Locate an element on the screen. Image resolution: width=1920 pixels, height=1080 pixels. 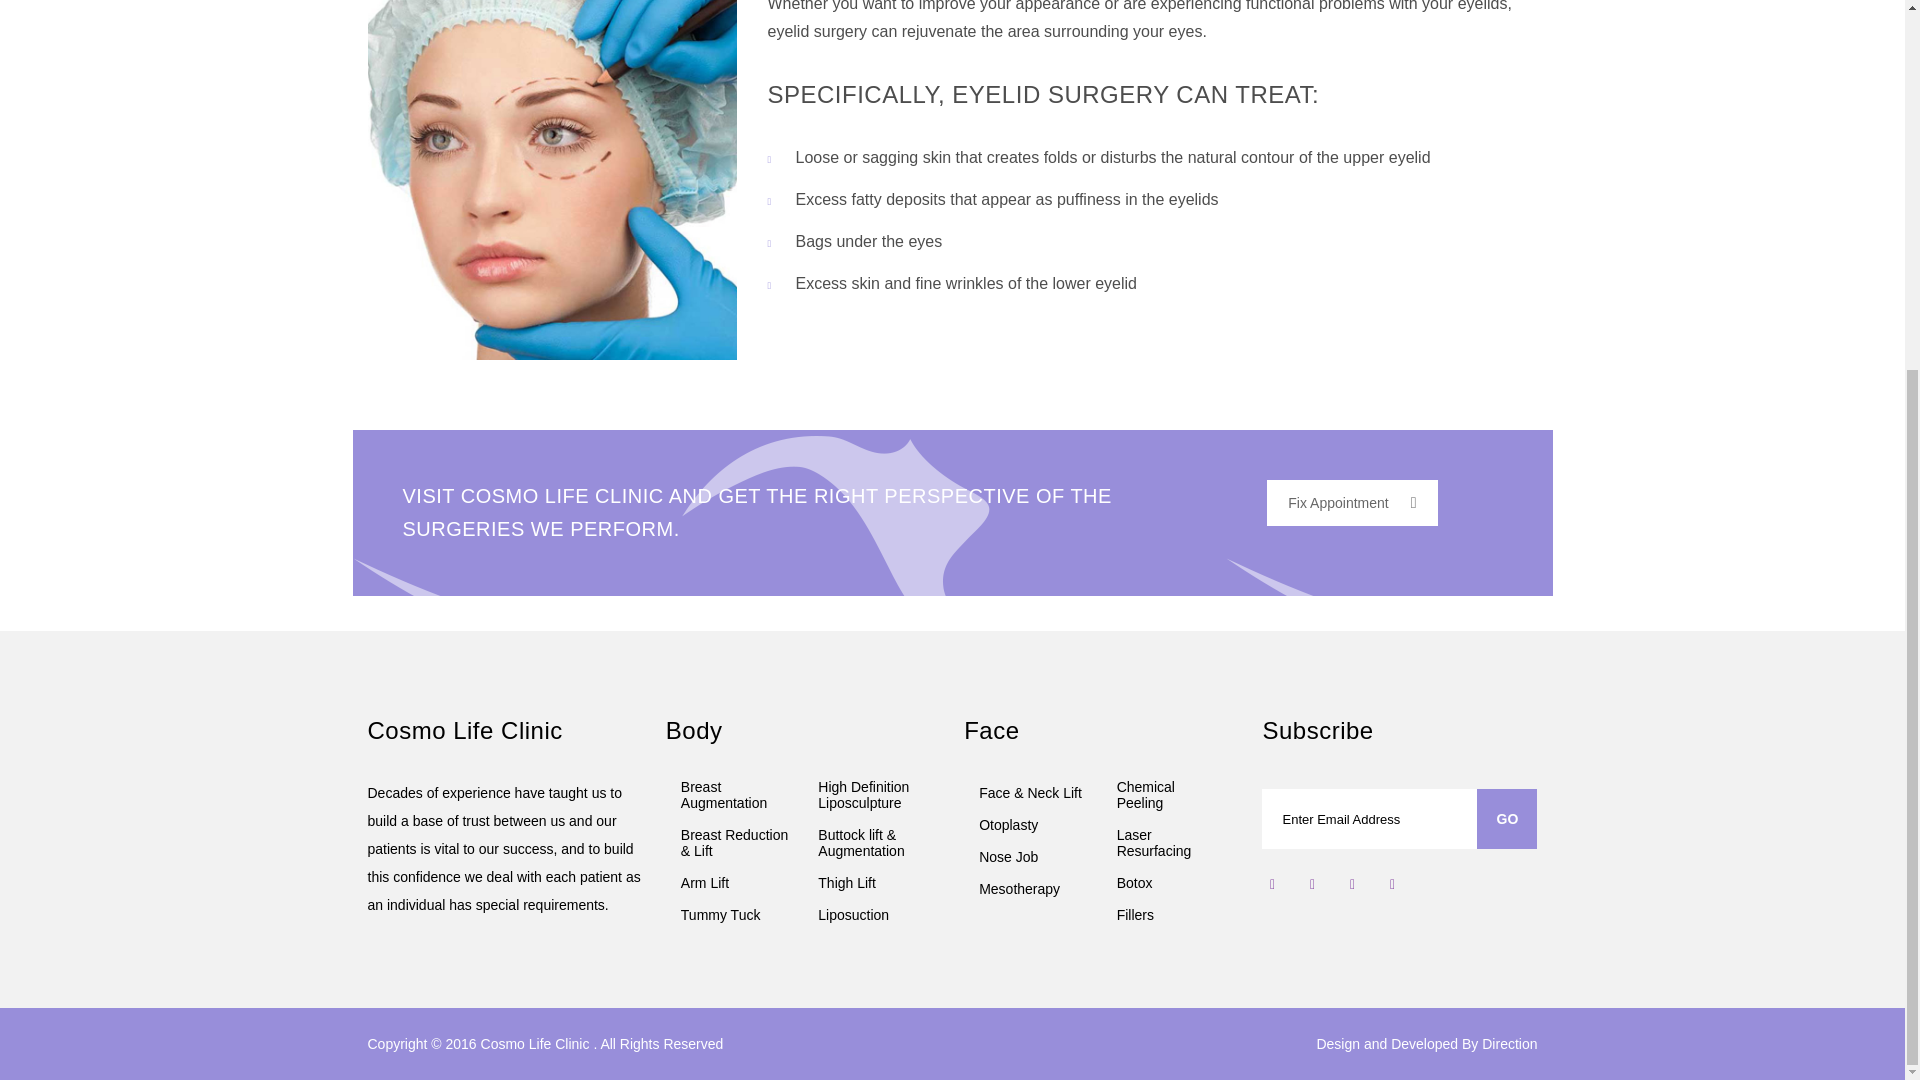
Tummy Tuck is located at coordinates (734, 910).